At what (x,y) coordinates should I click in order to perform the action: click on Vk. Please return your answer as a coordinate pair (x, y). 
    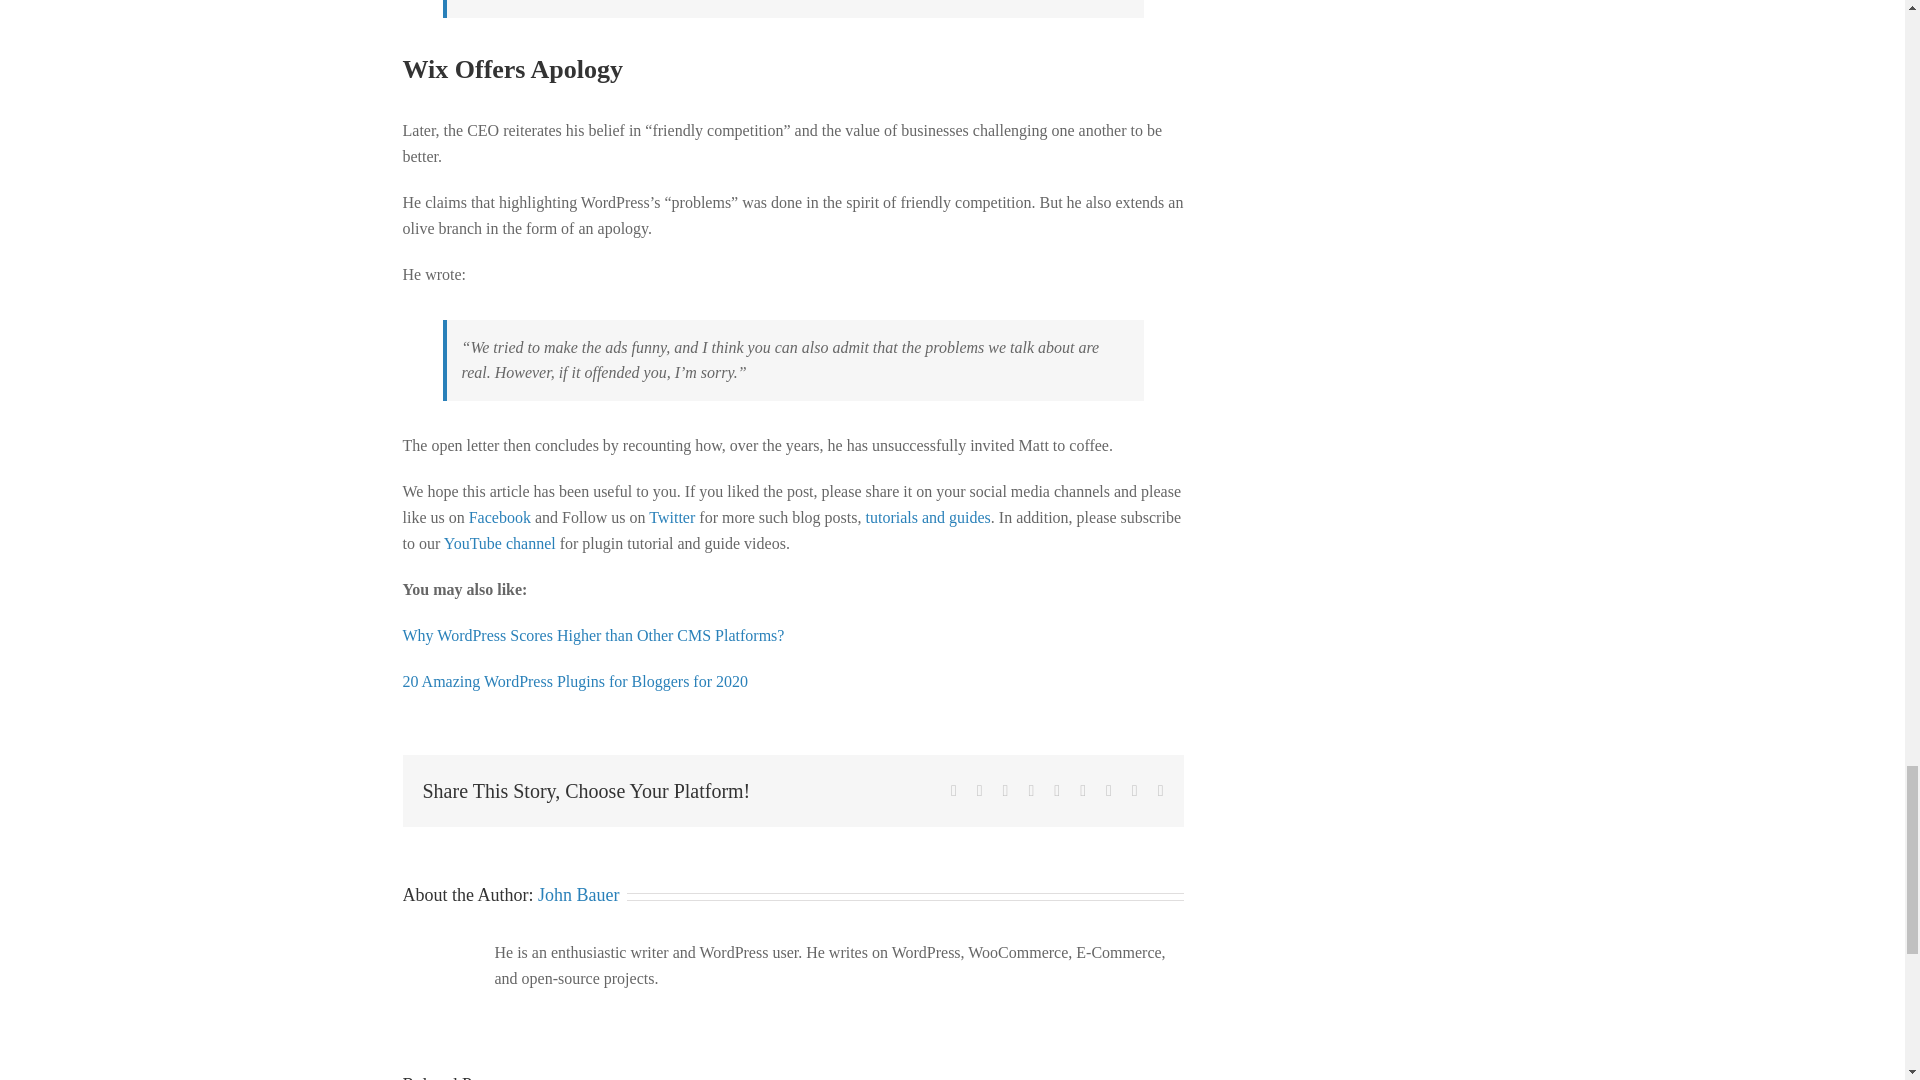
    Looking at the image, I should click on (1135, 791).